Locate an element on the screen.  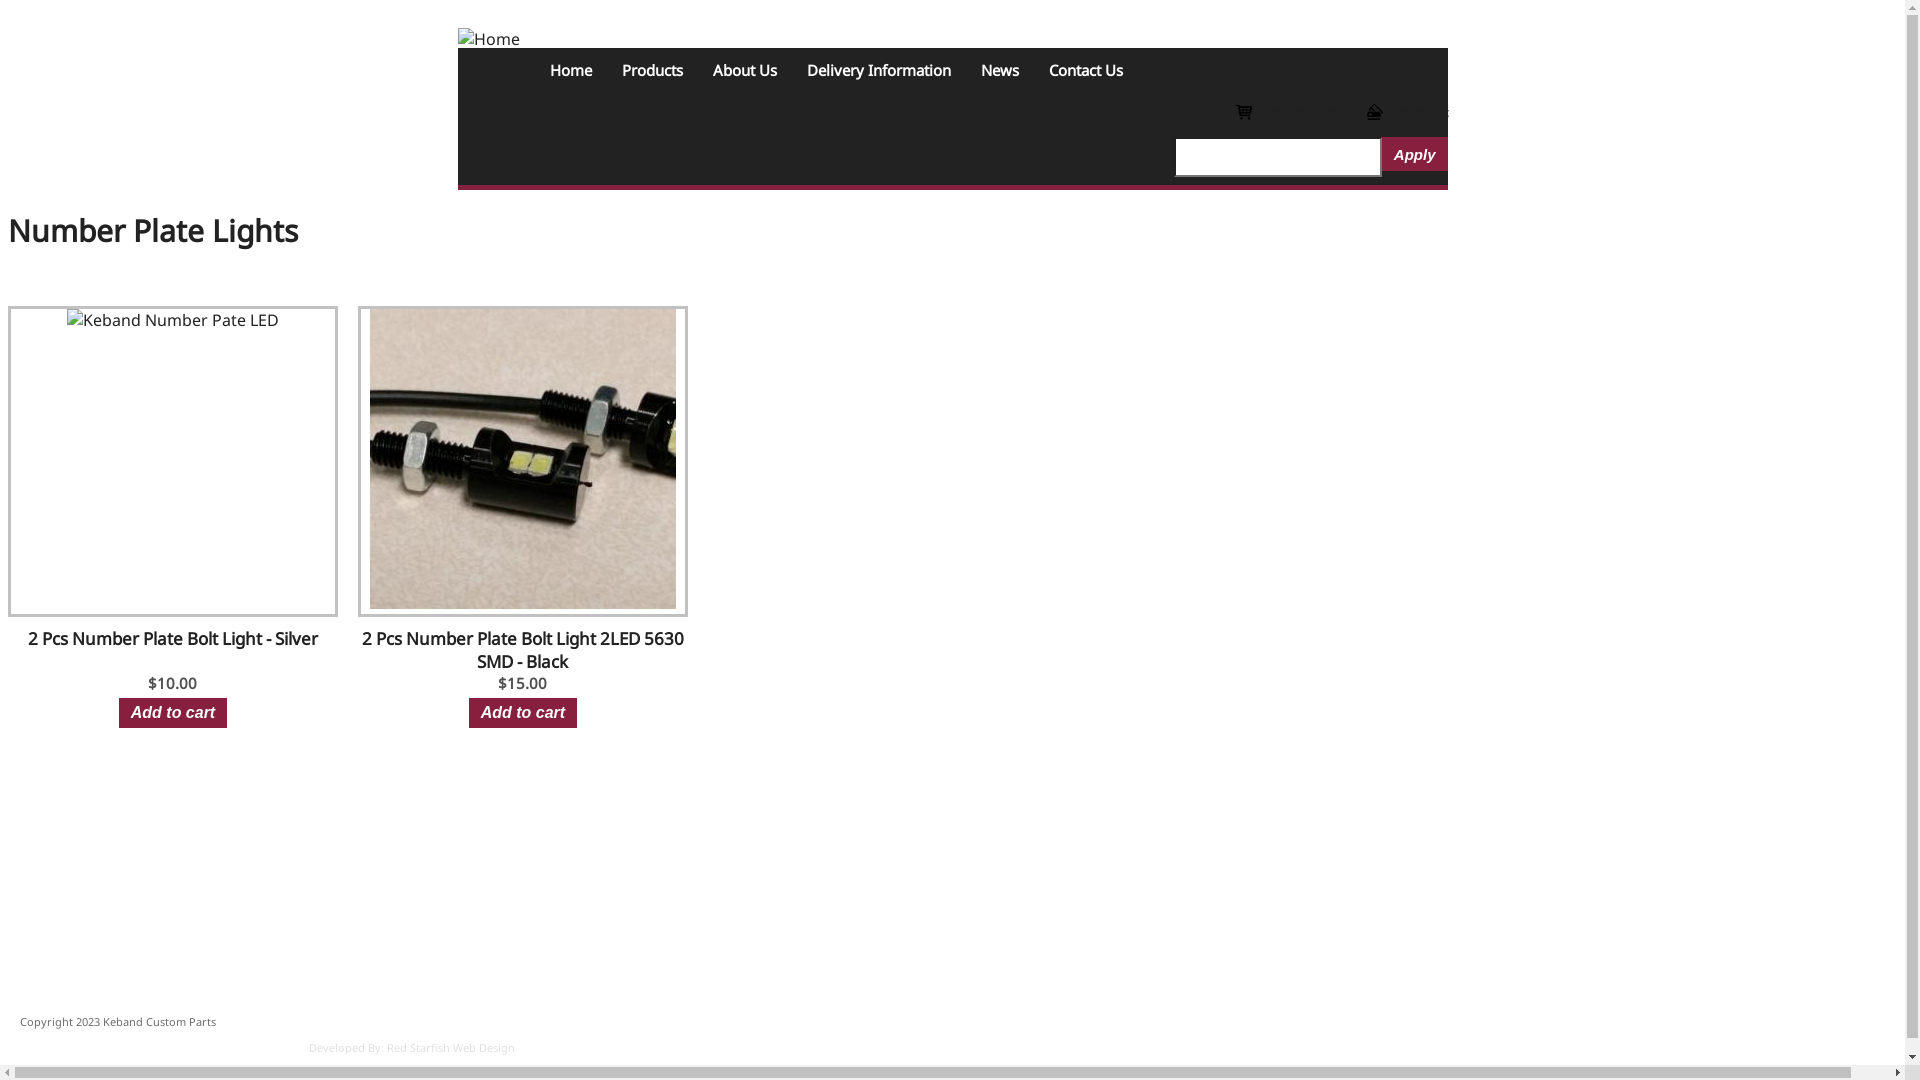
Add to cart is located at coordinates (173, 713).